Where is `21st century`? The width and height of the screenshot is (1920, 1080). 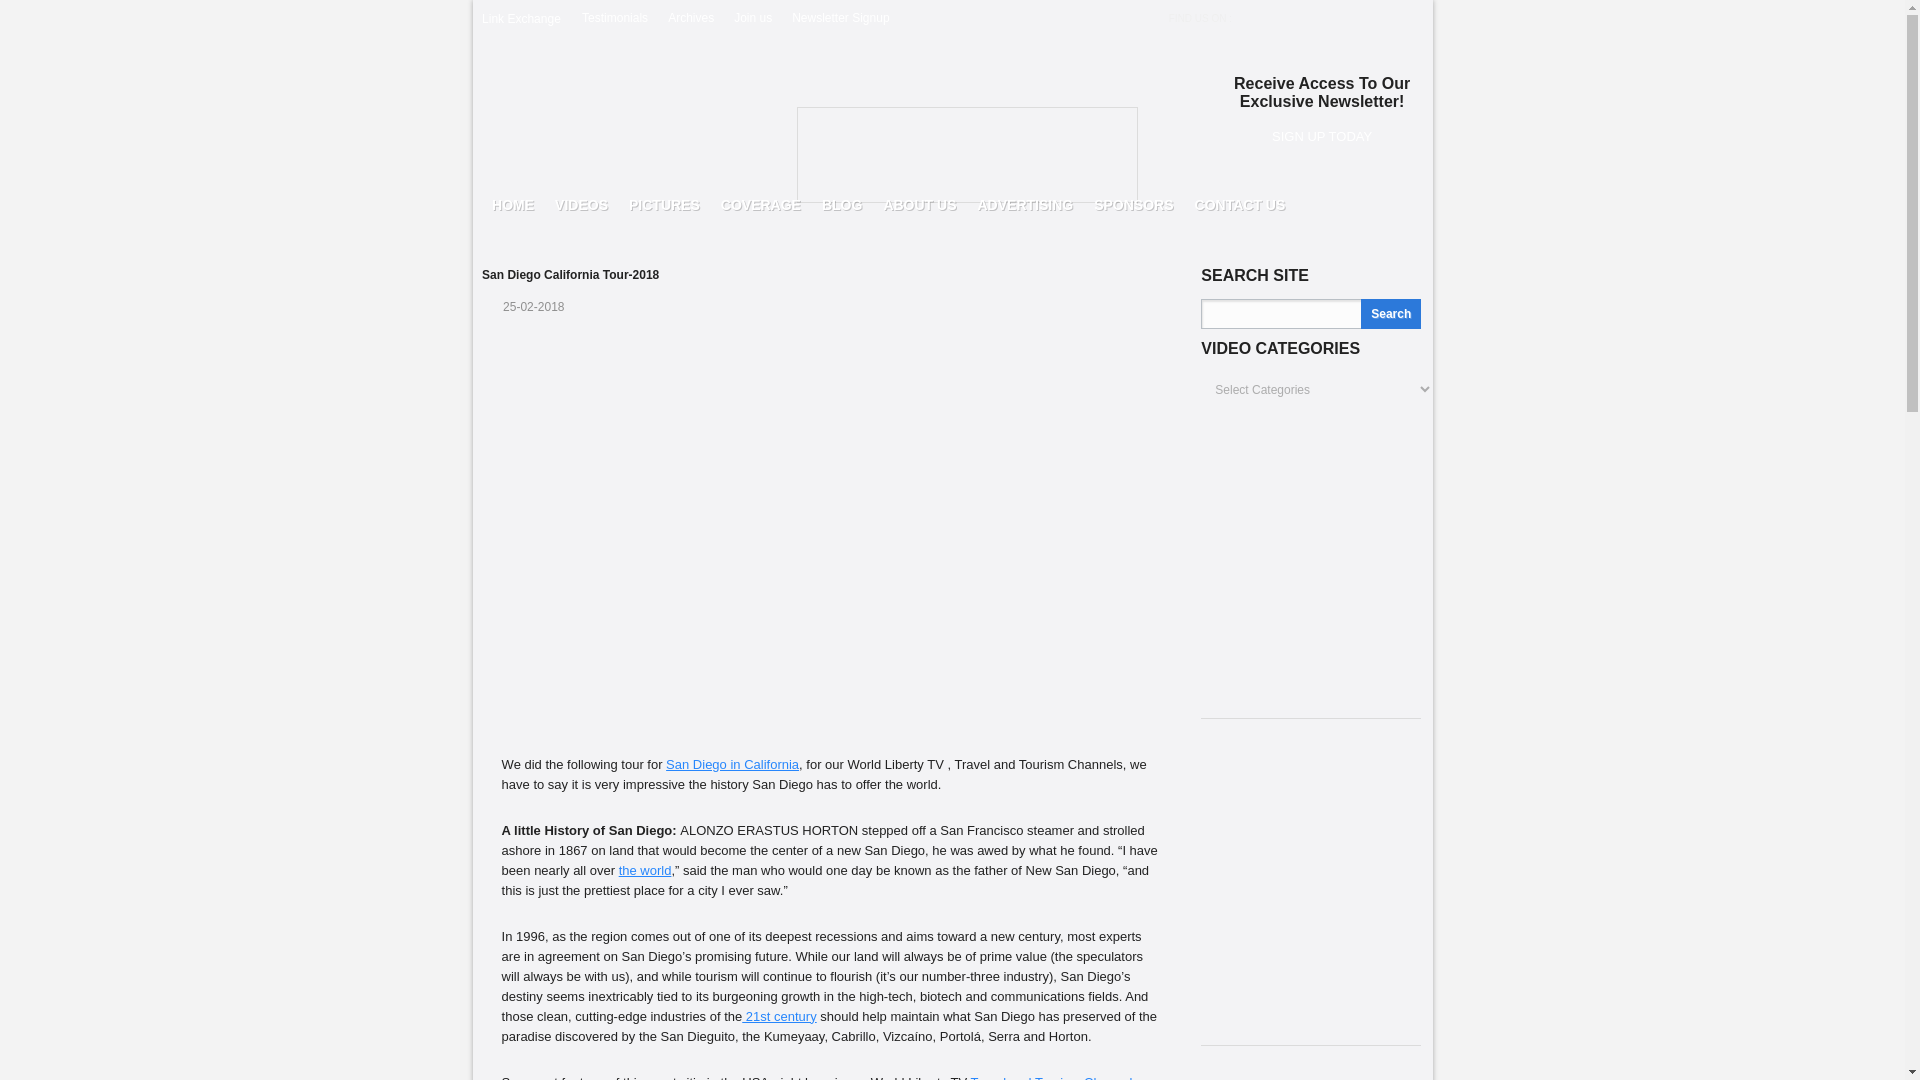
21st century is located at coordinates (778, 1016).